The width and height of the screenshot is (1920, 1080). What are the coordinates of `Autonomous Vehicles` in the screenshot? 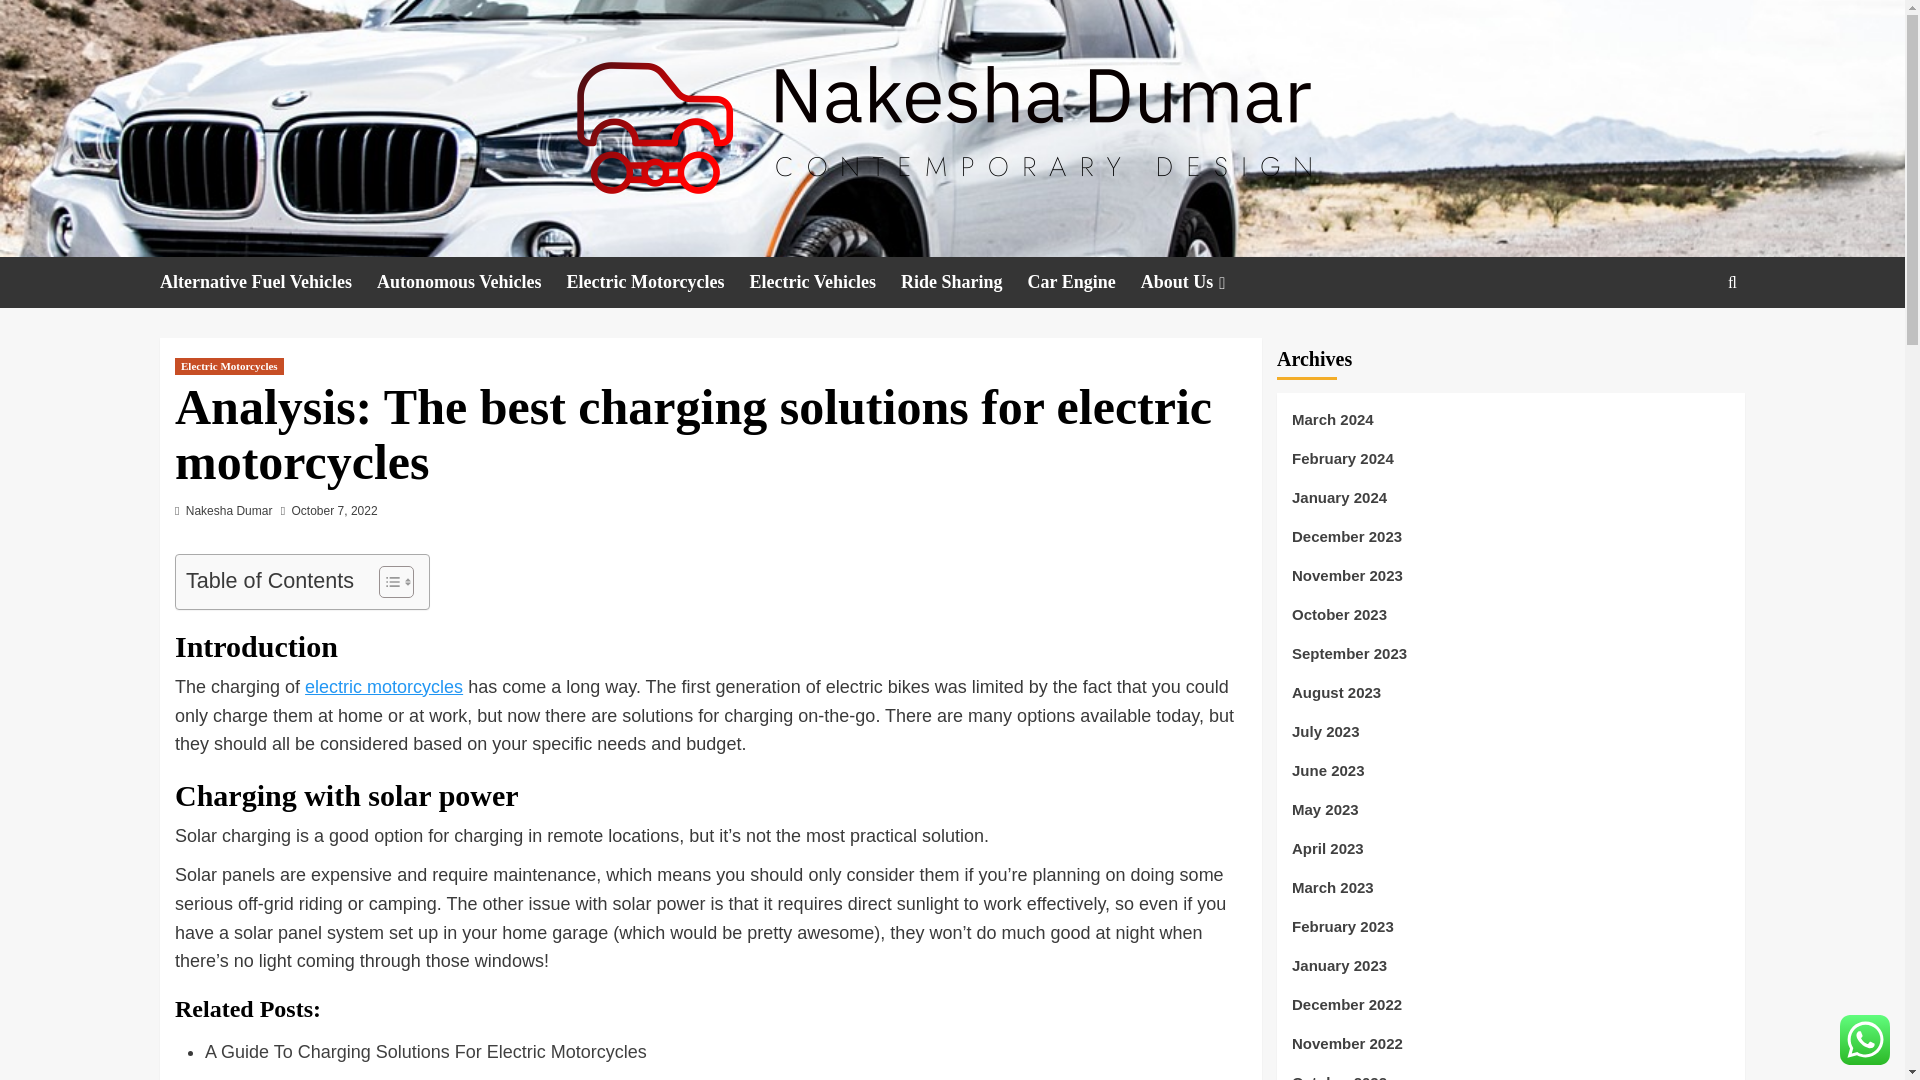 It's located at (471, 282).